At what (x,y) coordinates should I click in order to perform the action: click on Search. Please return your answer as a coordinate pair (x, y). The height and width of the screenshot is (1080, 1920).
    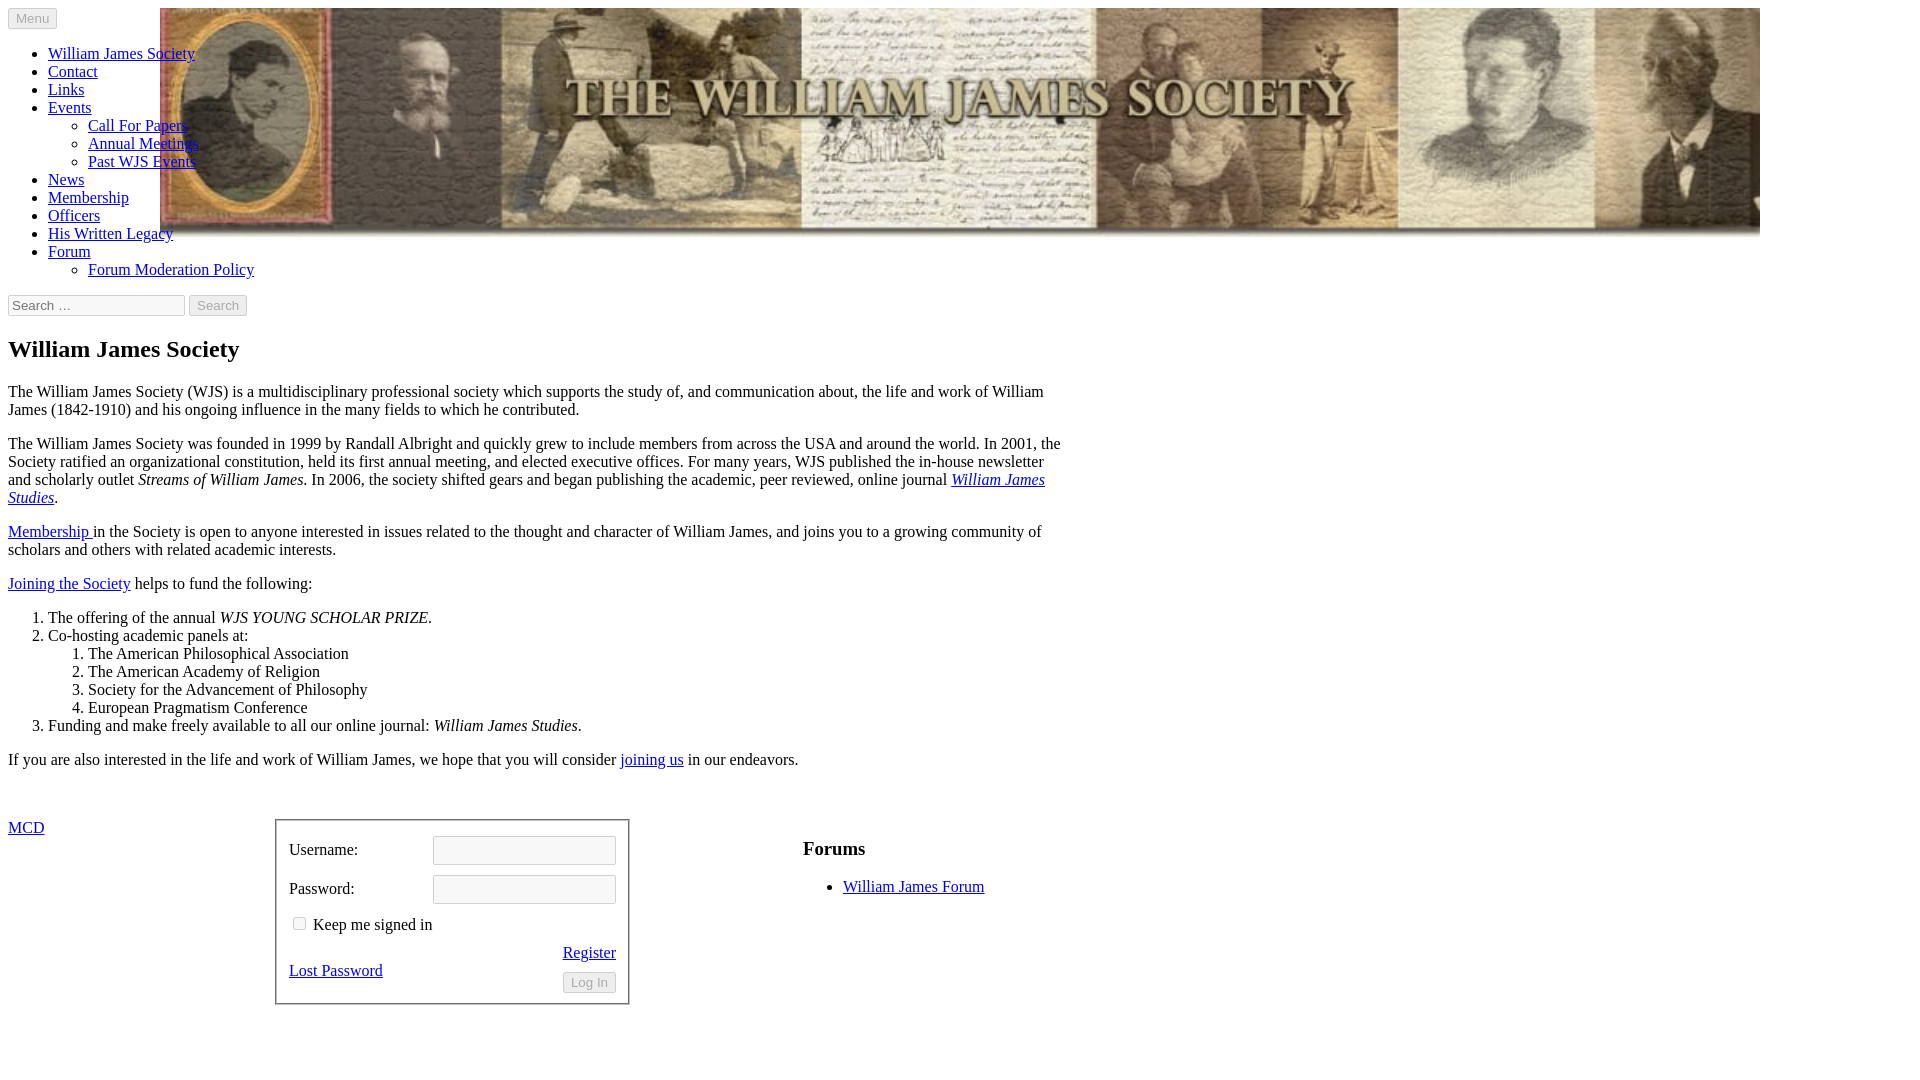
    Looking at the image, I should click on (218, 305).